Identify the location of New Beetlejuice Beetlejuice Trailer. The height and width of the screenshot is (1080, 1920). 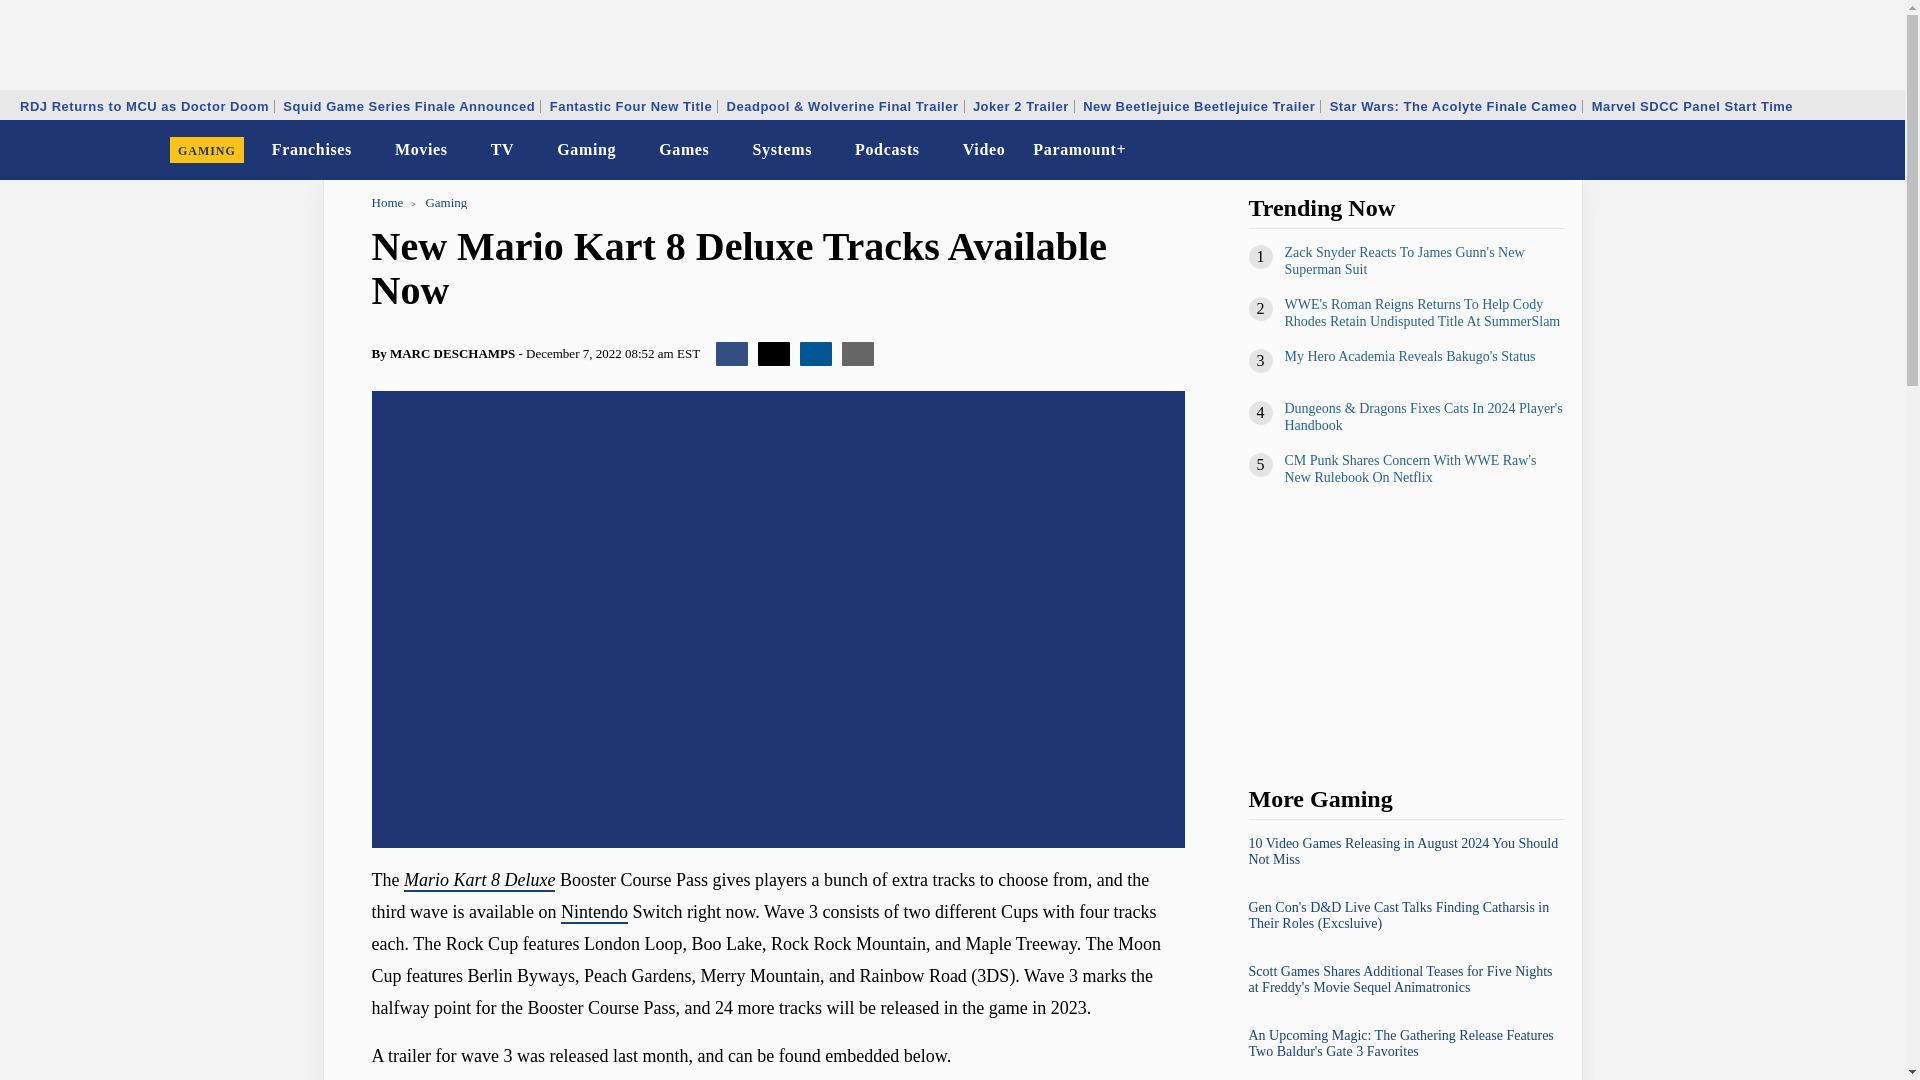
(1198, 106).